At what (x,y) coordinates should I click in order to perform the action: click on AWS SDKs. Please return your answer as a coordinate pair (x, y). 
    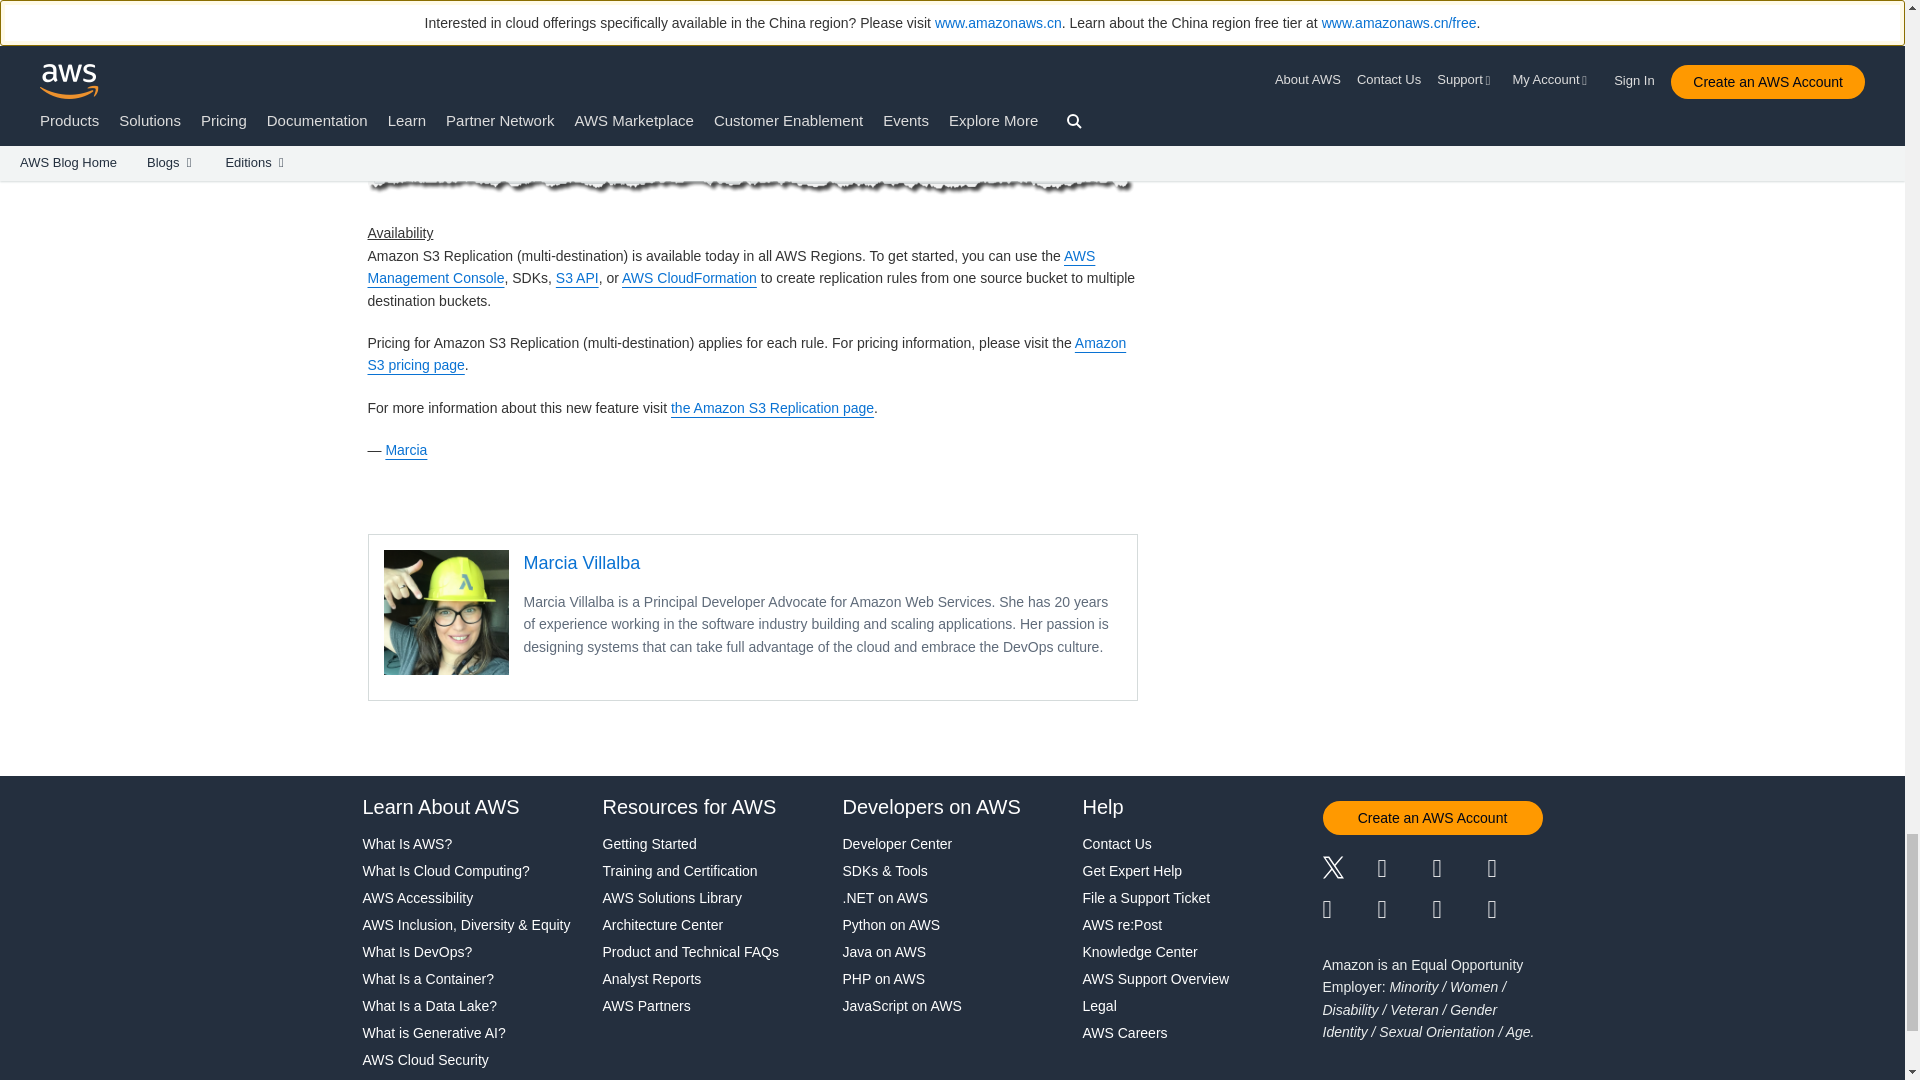
    Looking at the image, I should click on (530, 278).